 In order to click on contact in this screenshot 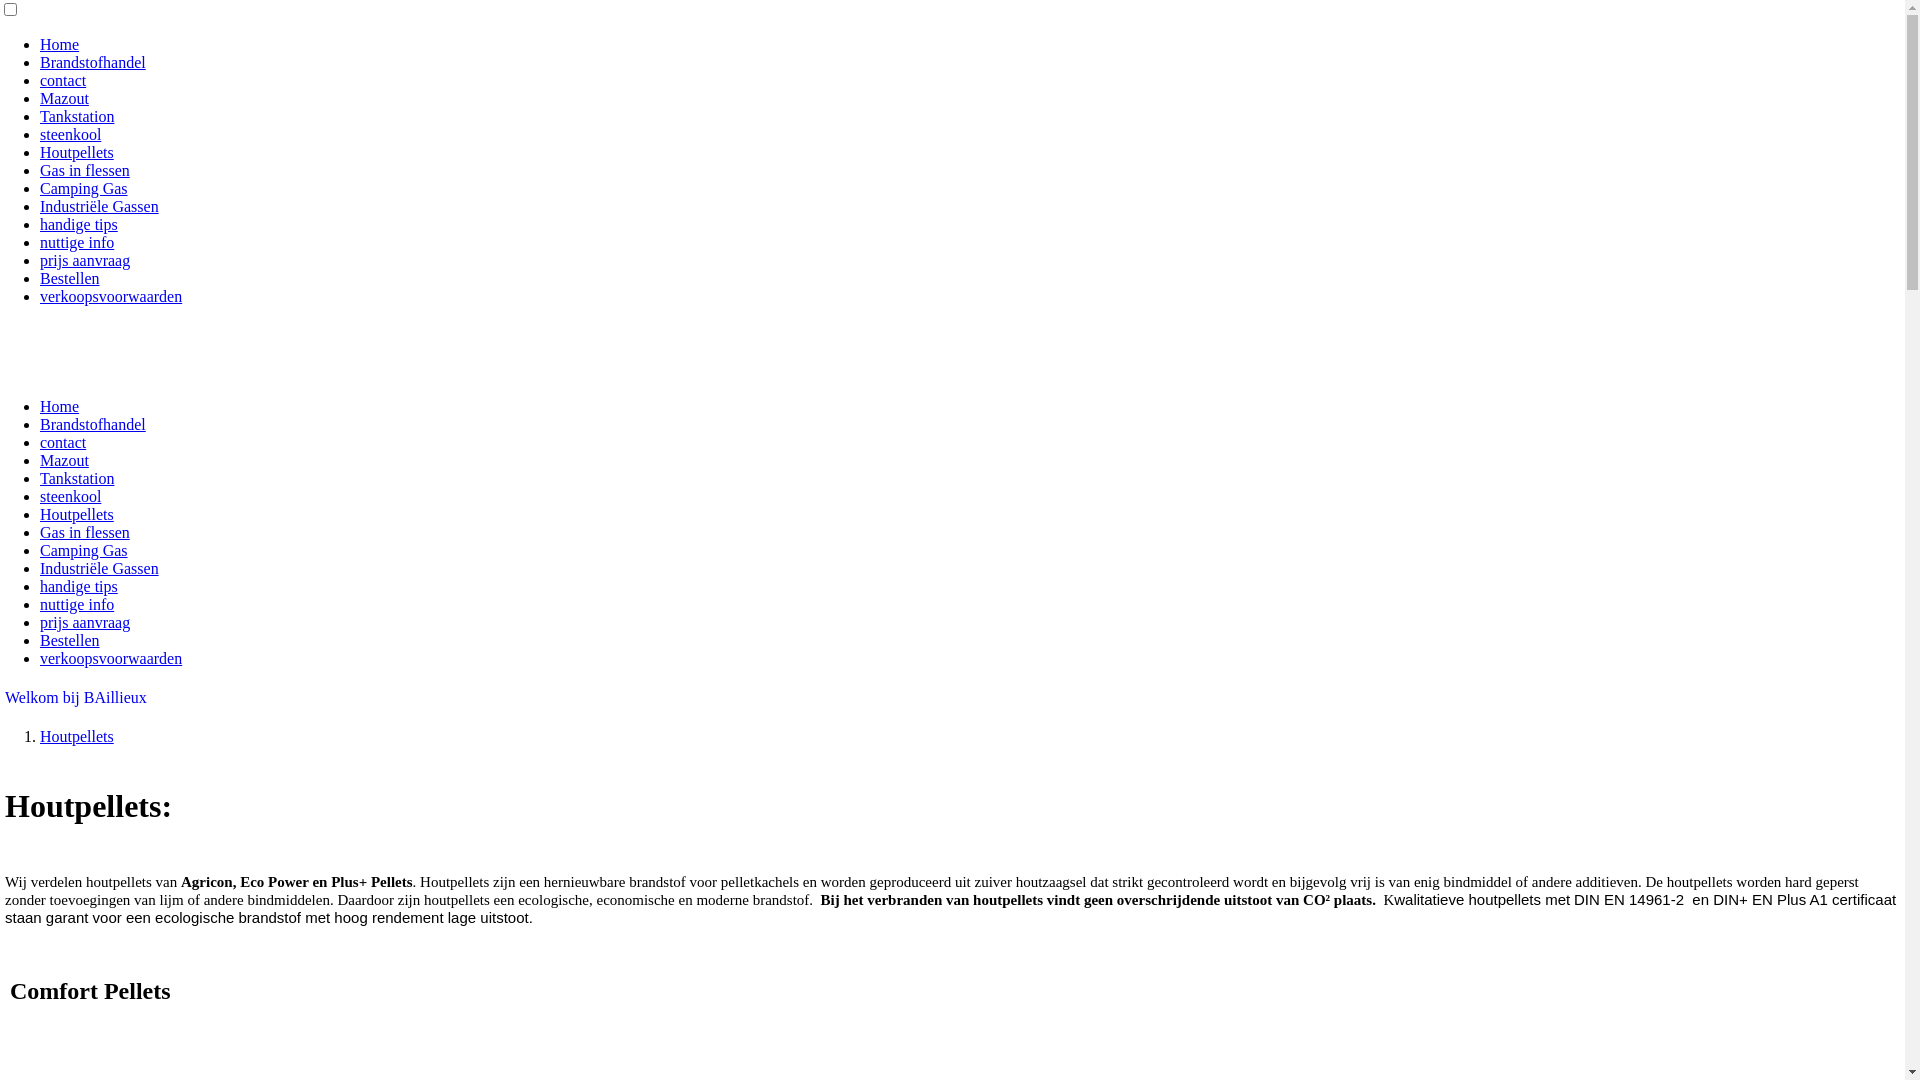, I will do `click(63, 80)`.